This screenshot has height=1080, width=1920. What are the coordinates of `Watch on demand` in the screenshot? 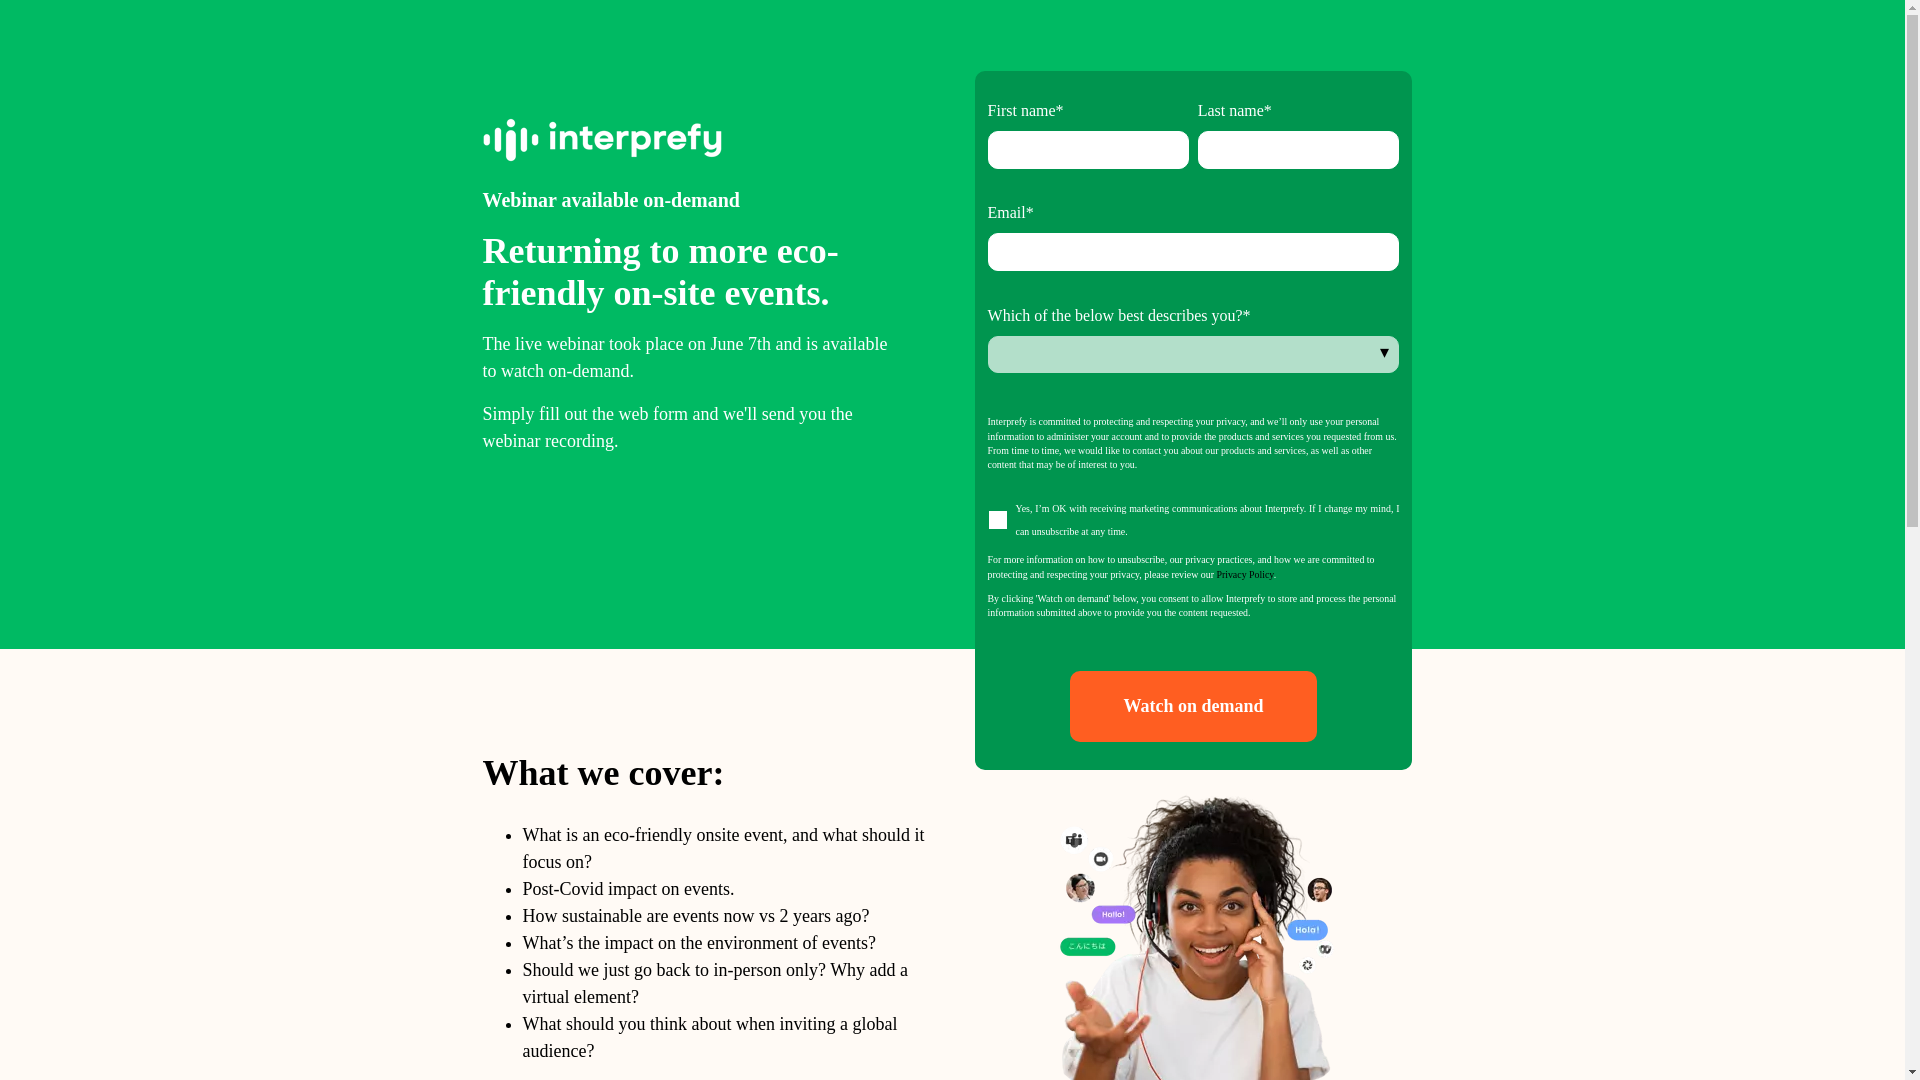 It's located at (1192, 706).